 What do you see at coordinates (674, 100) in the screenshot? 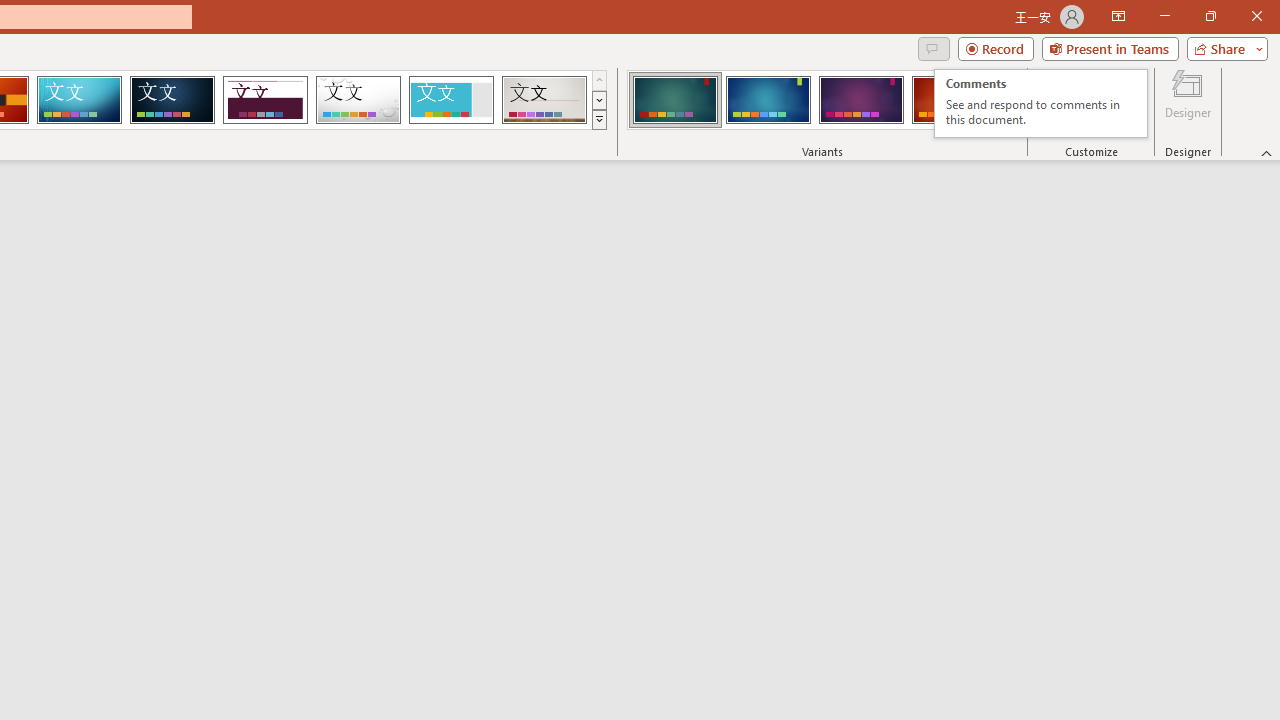
I see `Ion Variant 1` at bounding box center [674, 100].